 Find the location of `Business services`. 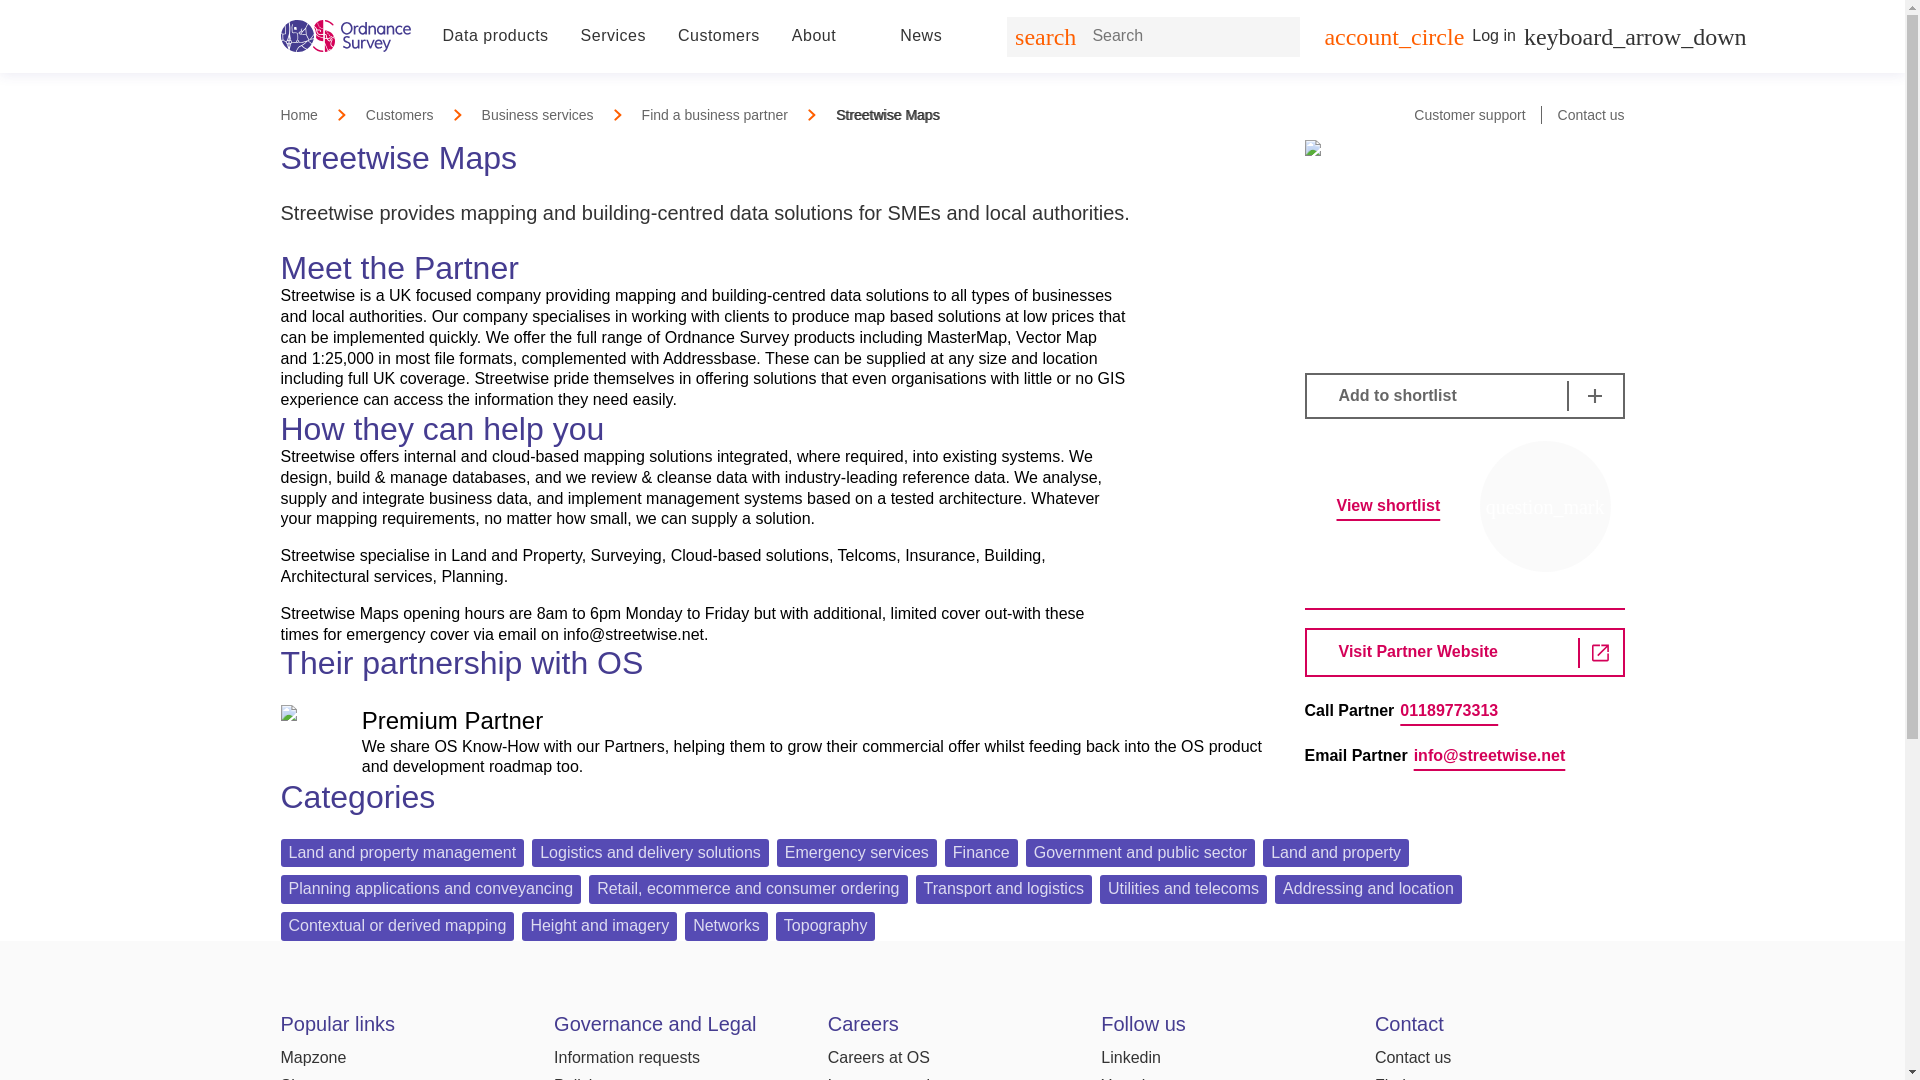

Business services is located at coordinates (537, 114).